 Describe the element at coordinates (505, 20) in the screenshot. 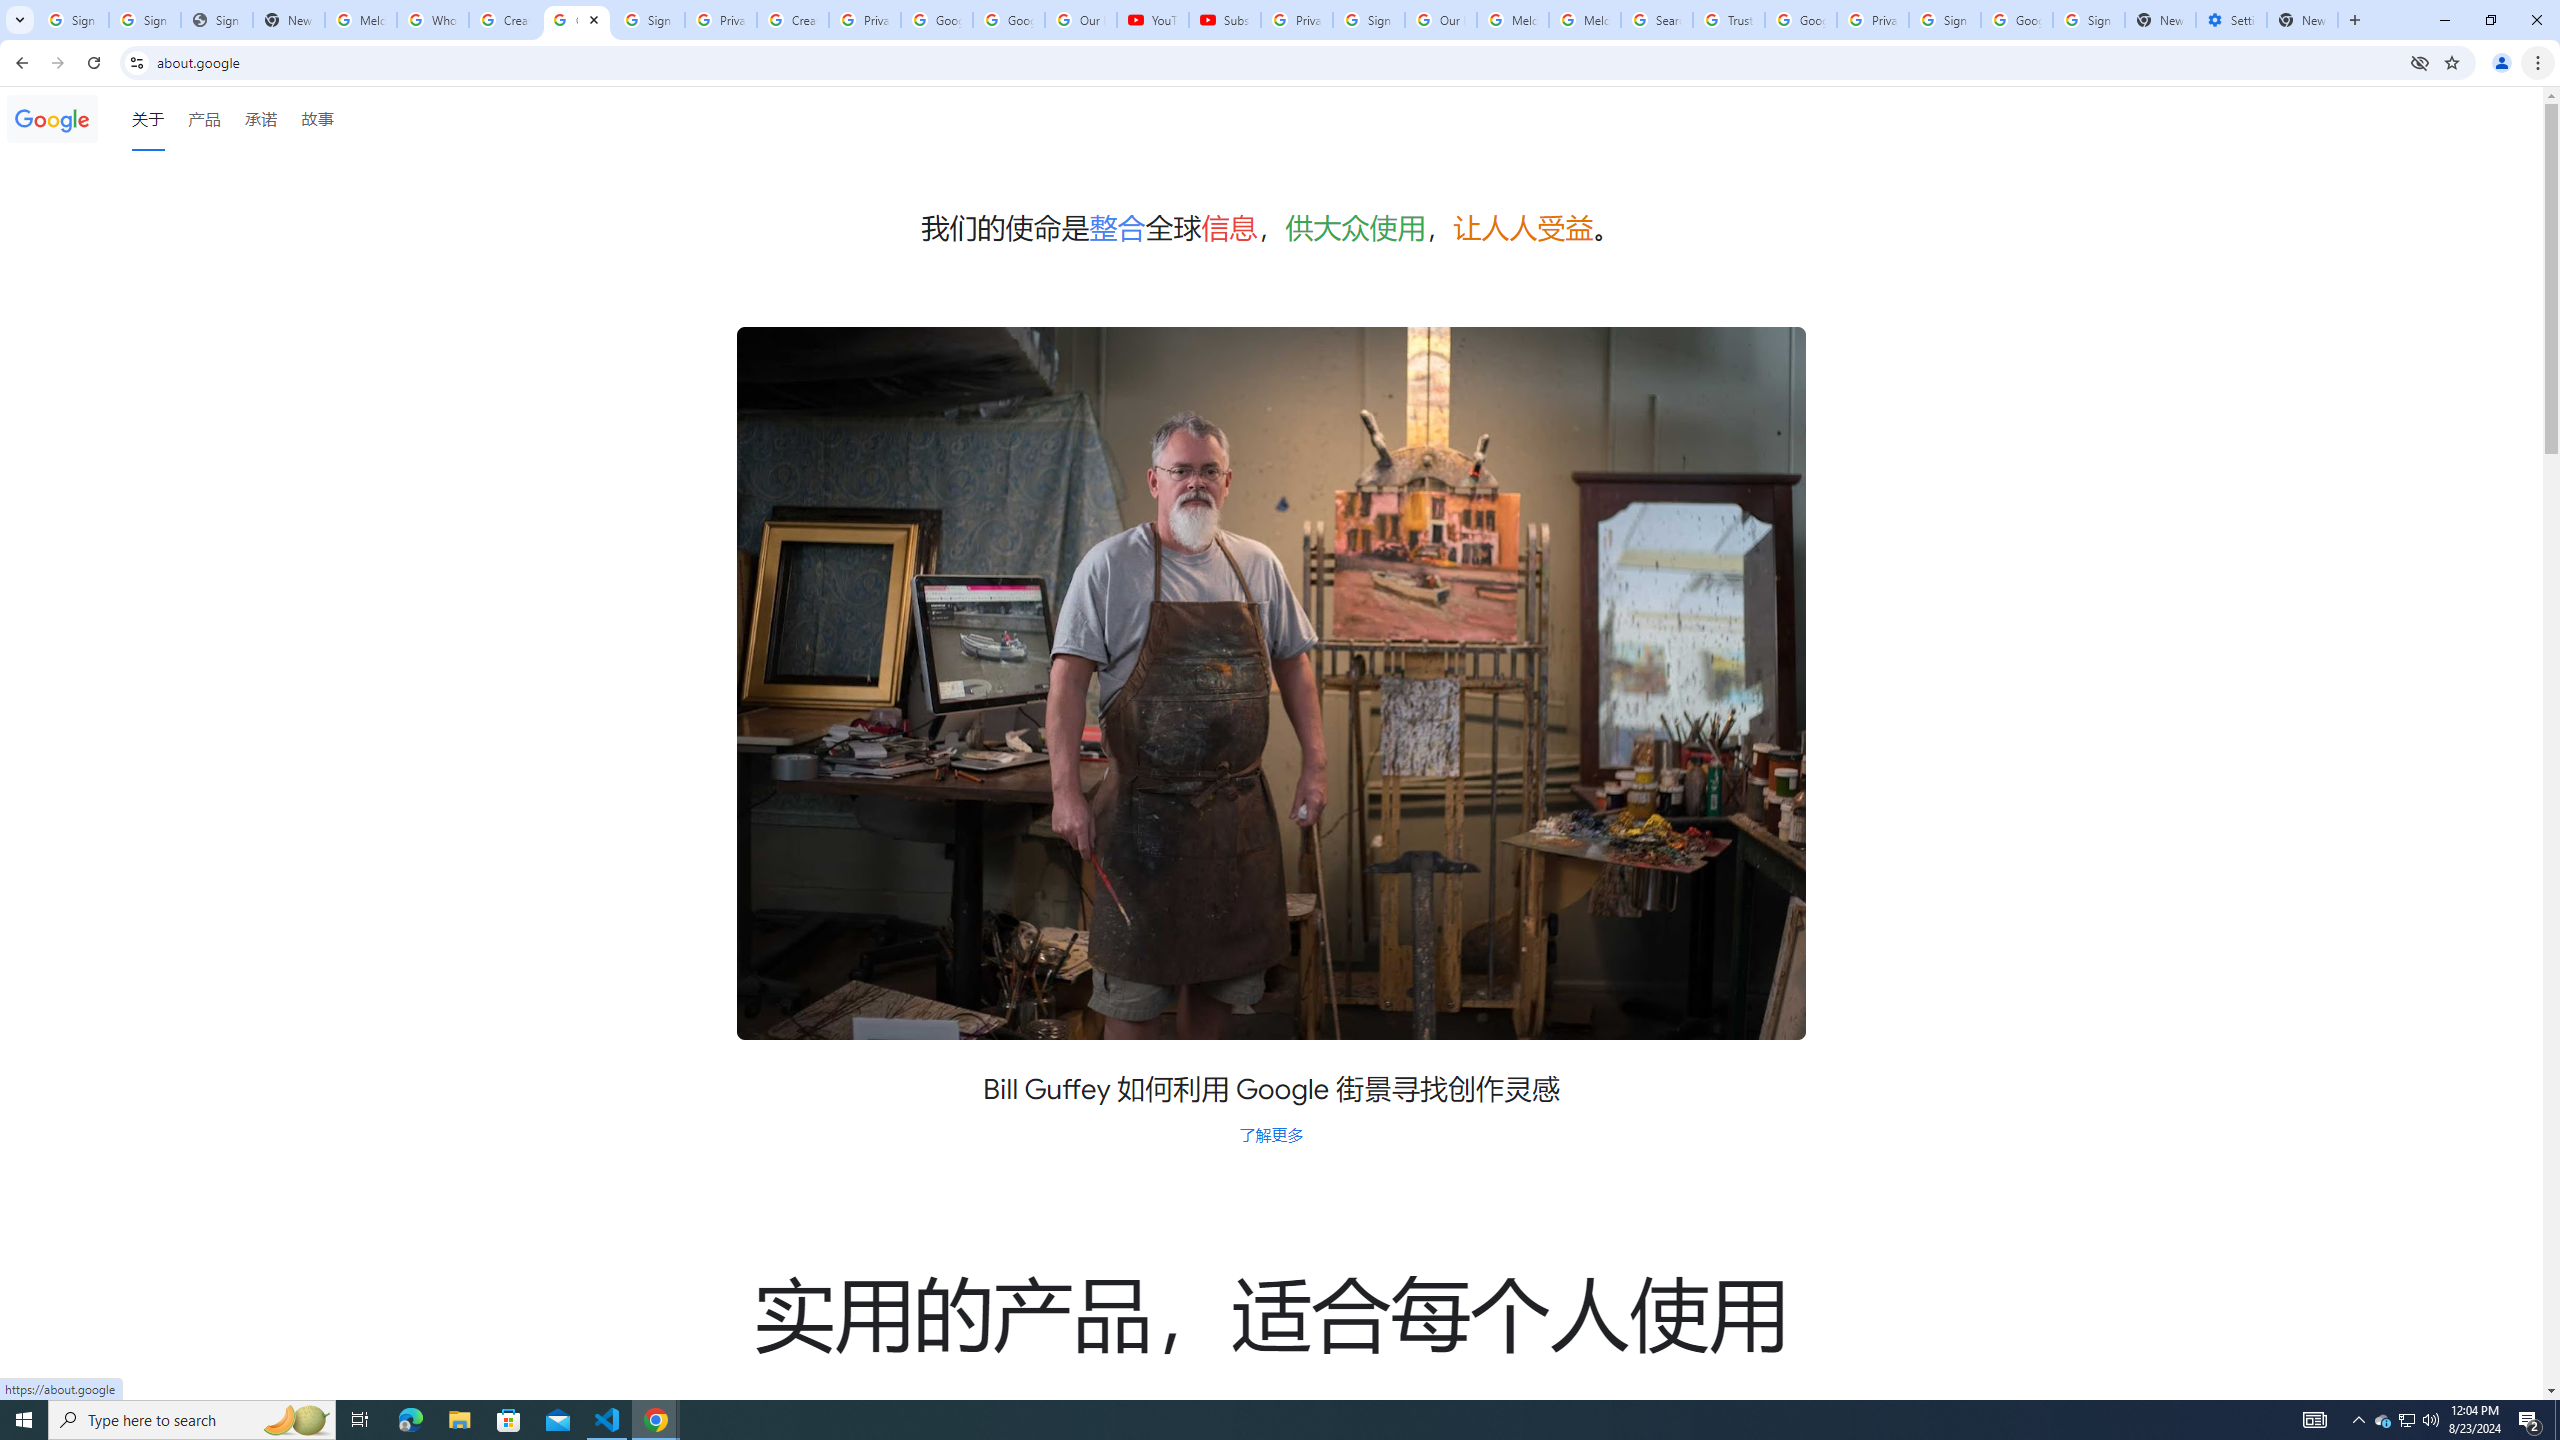

I see `Create your Google Account` at that location.